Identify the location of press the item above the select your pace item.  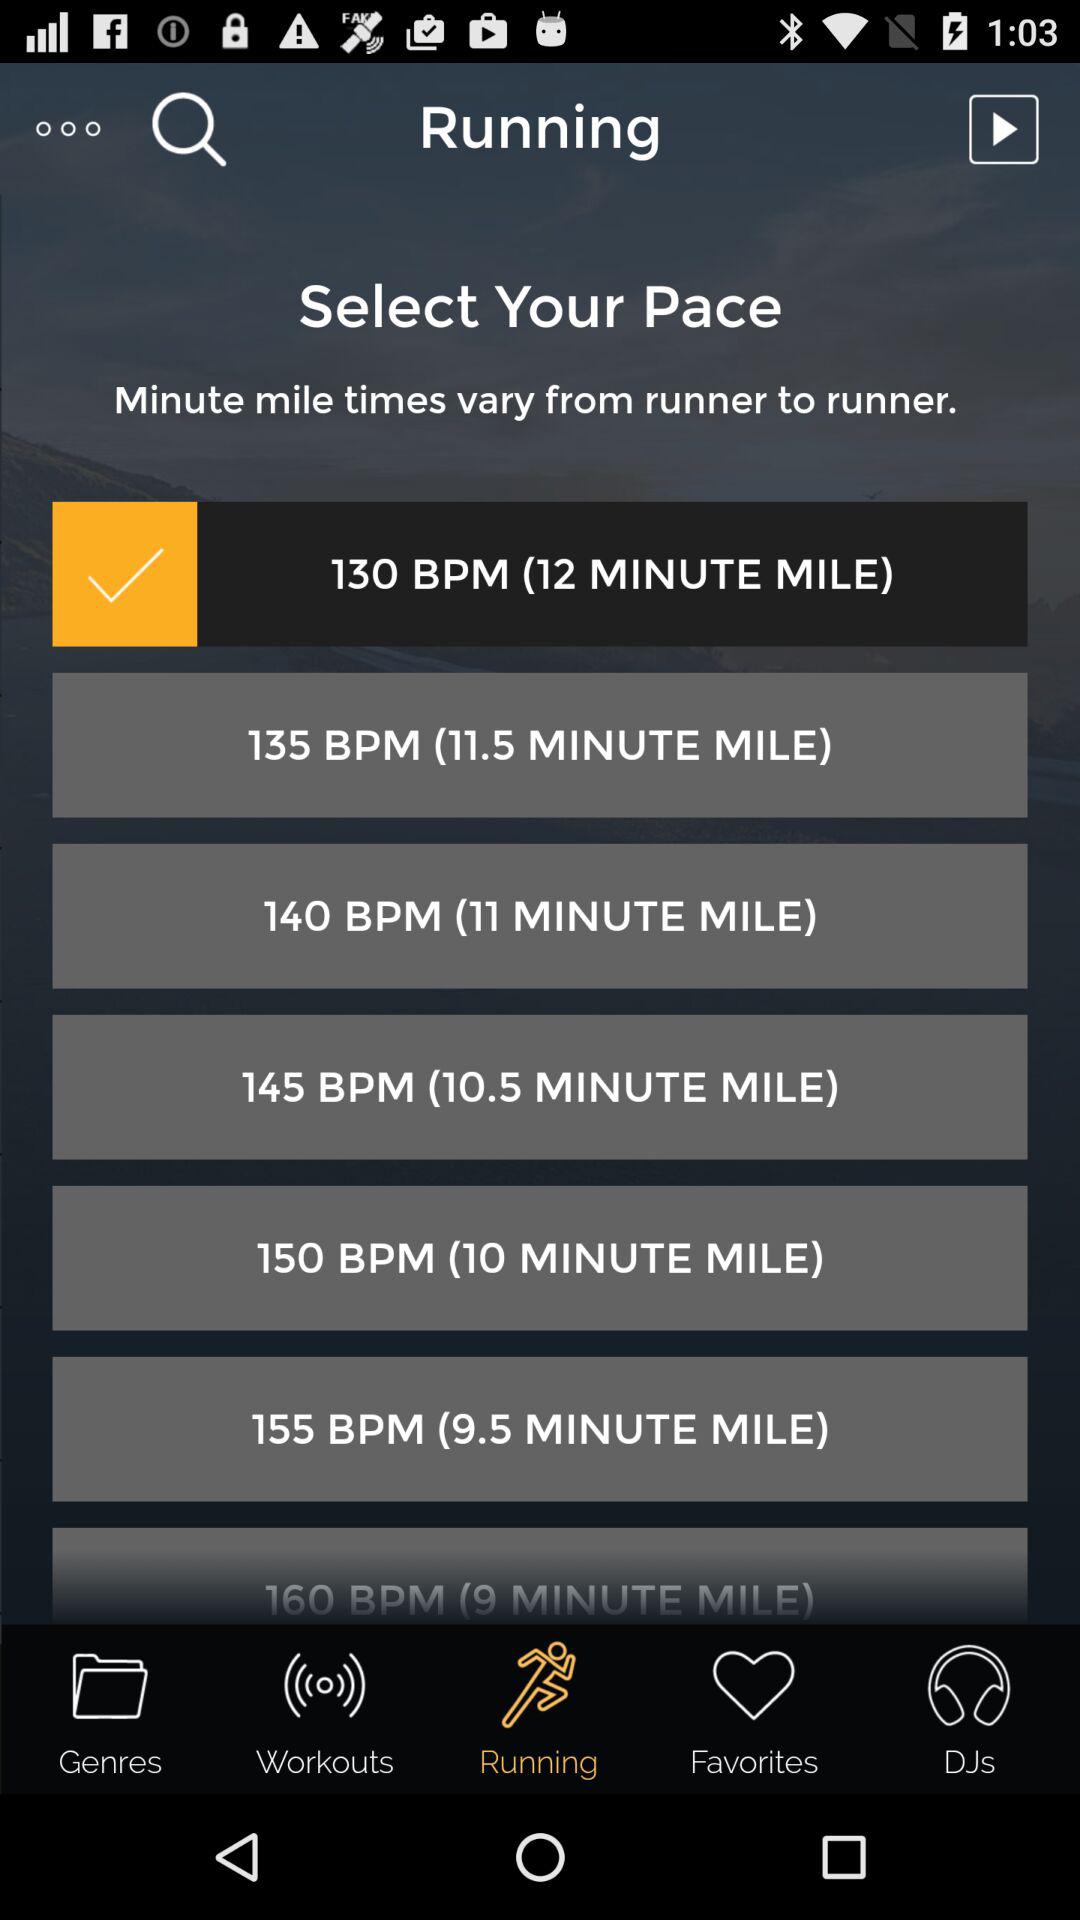
(1009, 128).